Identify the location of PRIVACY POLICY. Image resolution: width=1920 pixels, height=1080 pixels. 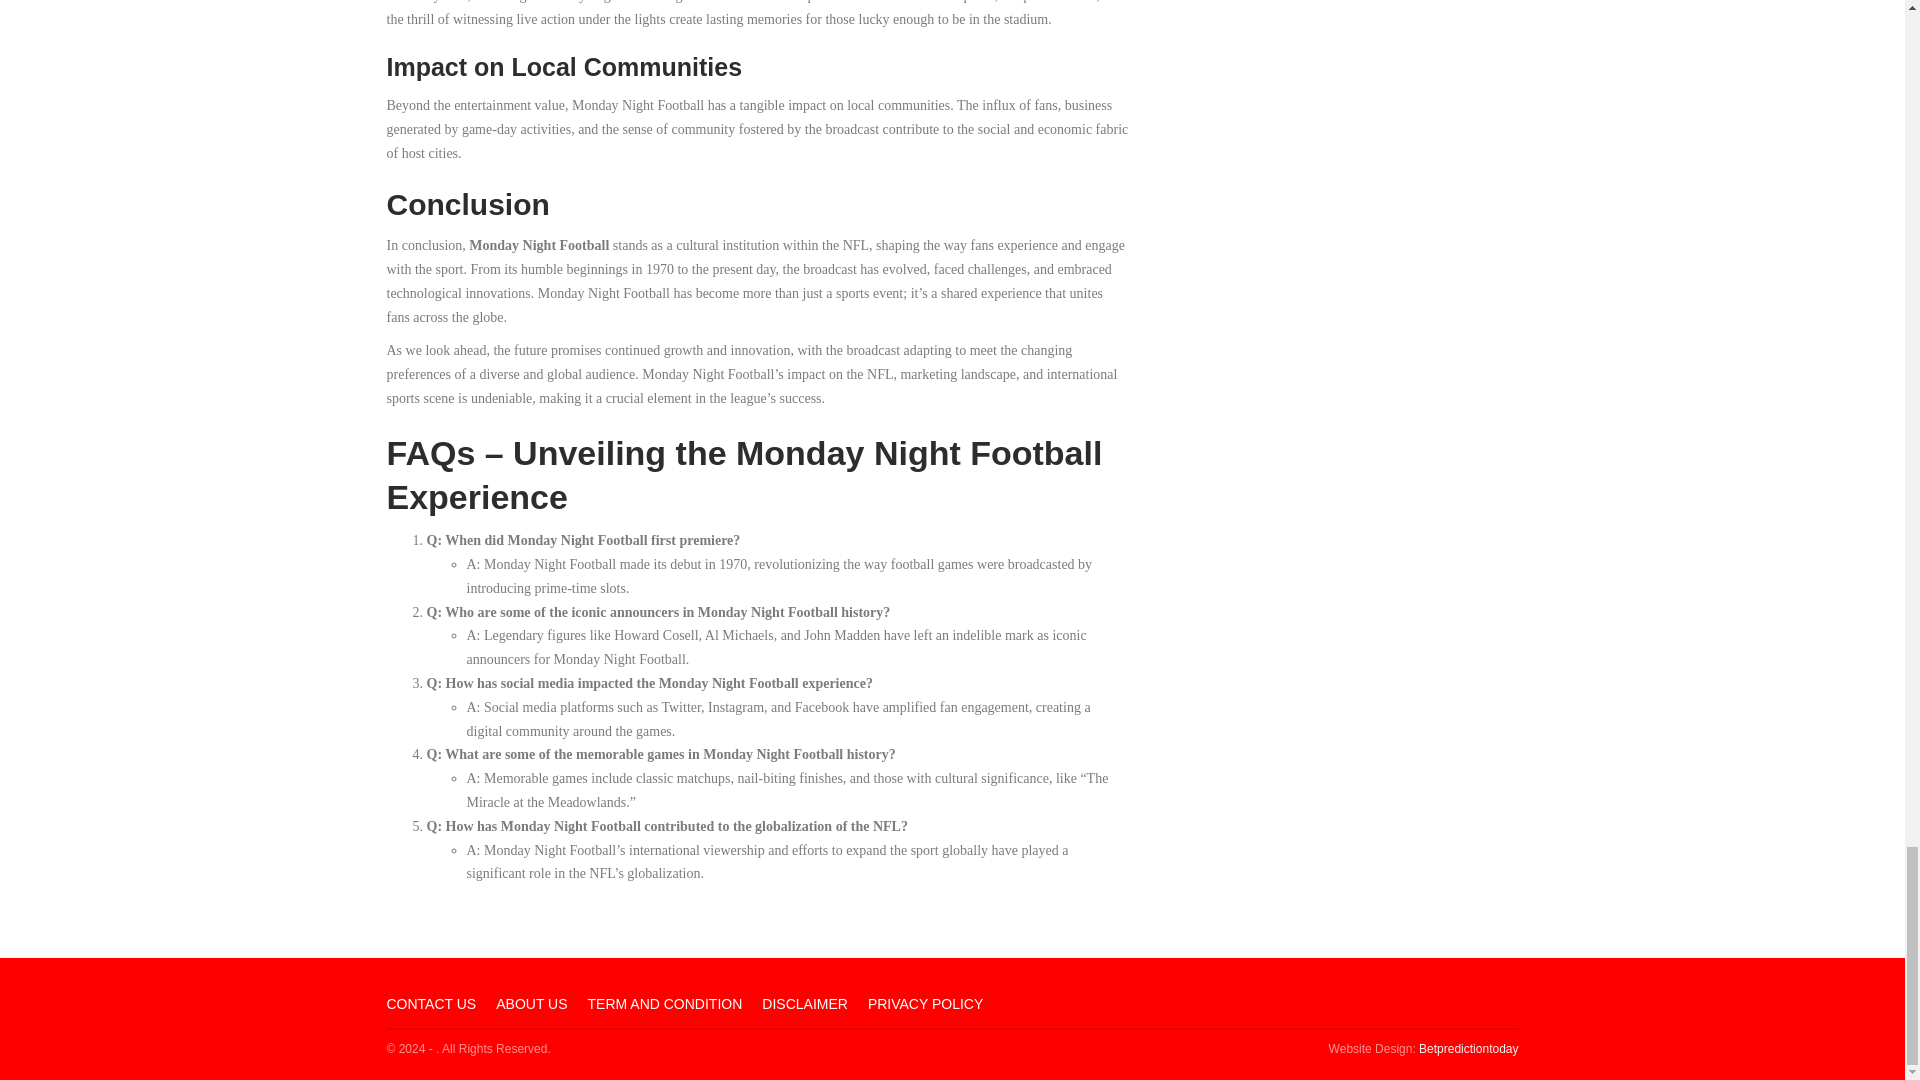
(925, 1003).